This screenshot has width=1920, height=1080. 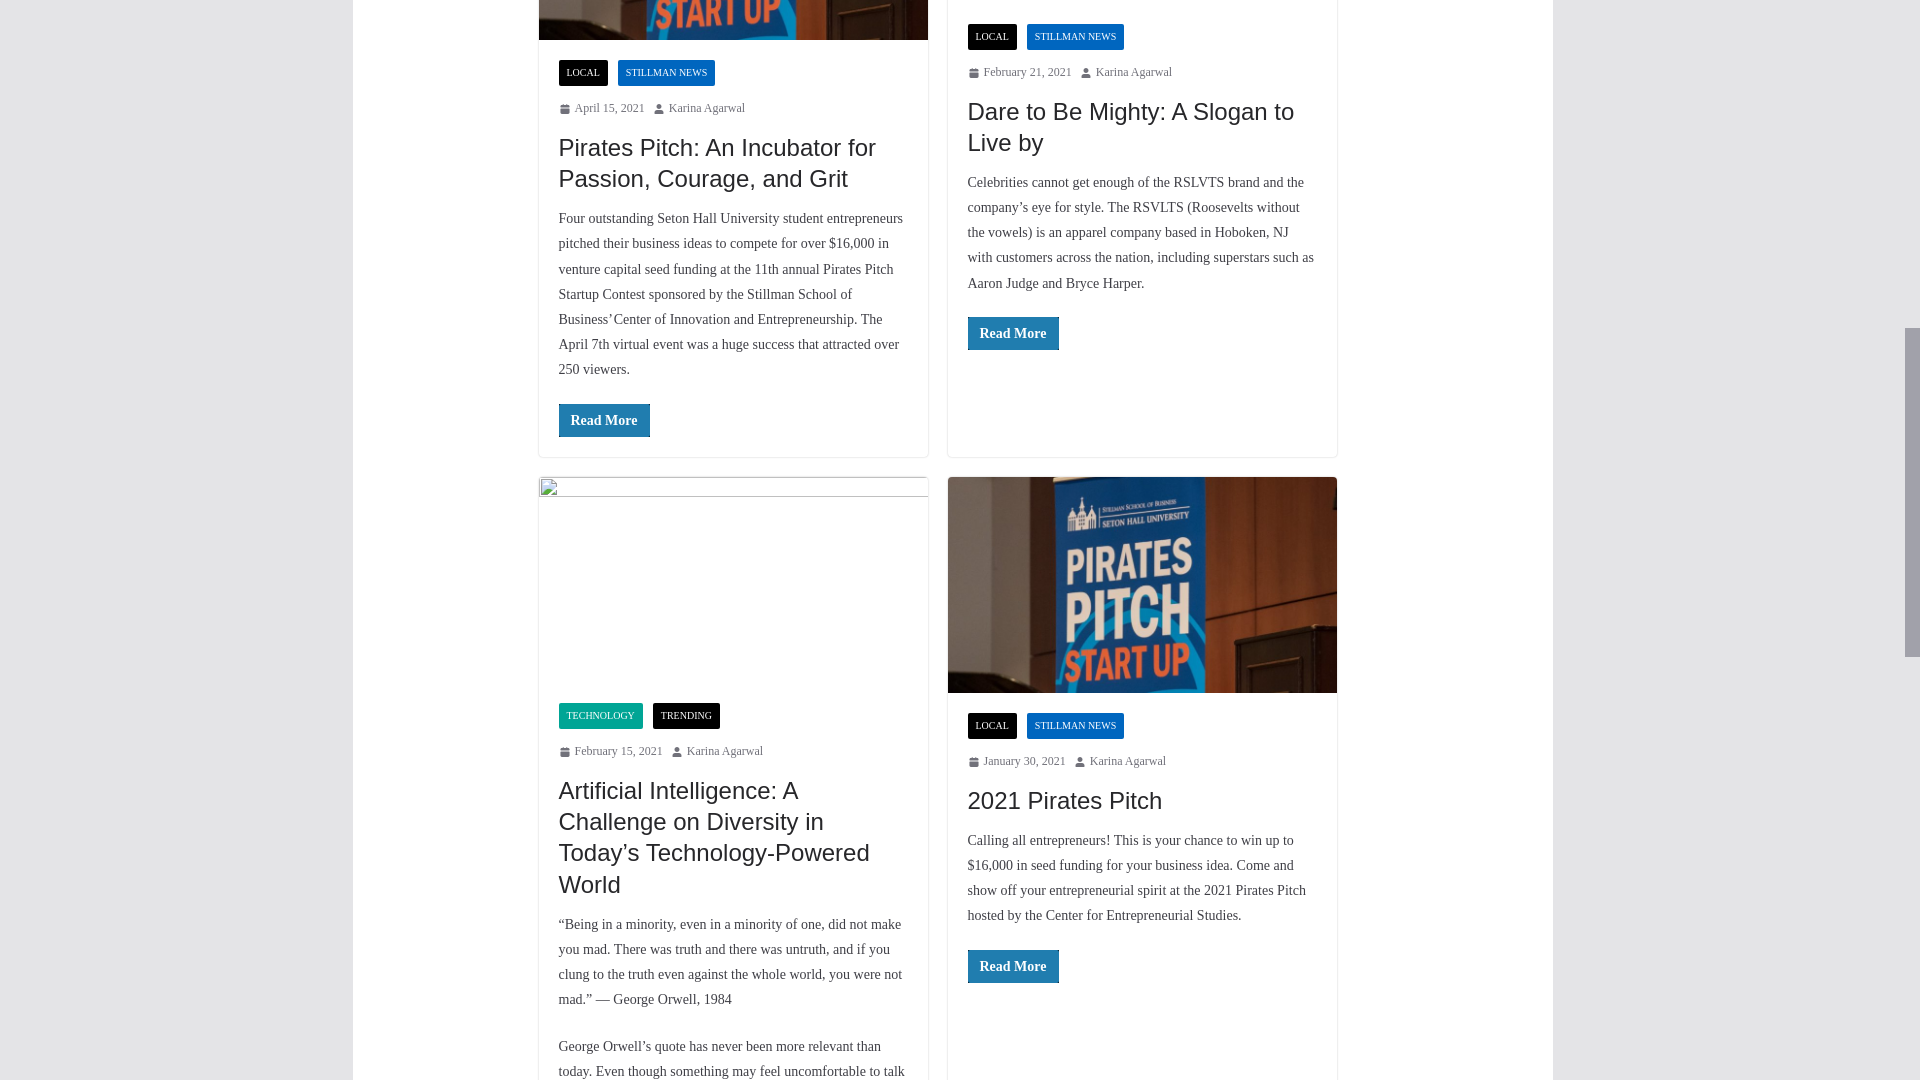 What do you see at coordinates (1134, 72) in the screenshot?
I see `Karina Agarwal` at bounding box center [1134, 72].